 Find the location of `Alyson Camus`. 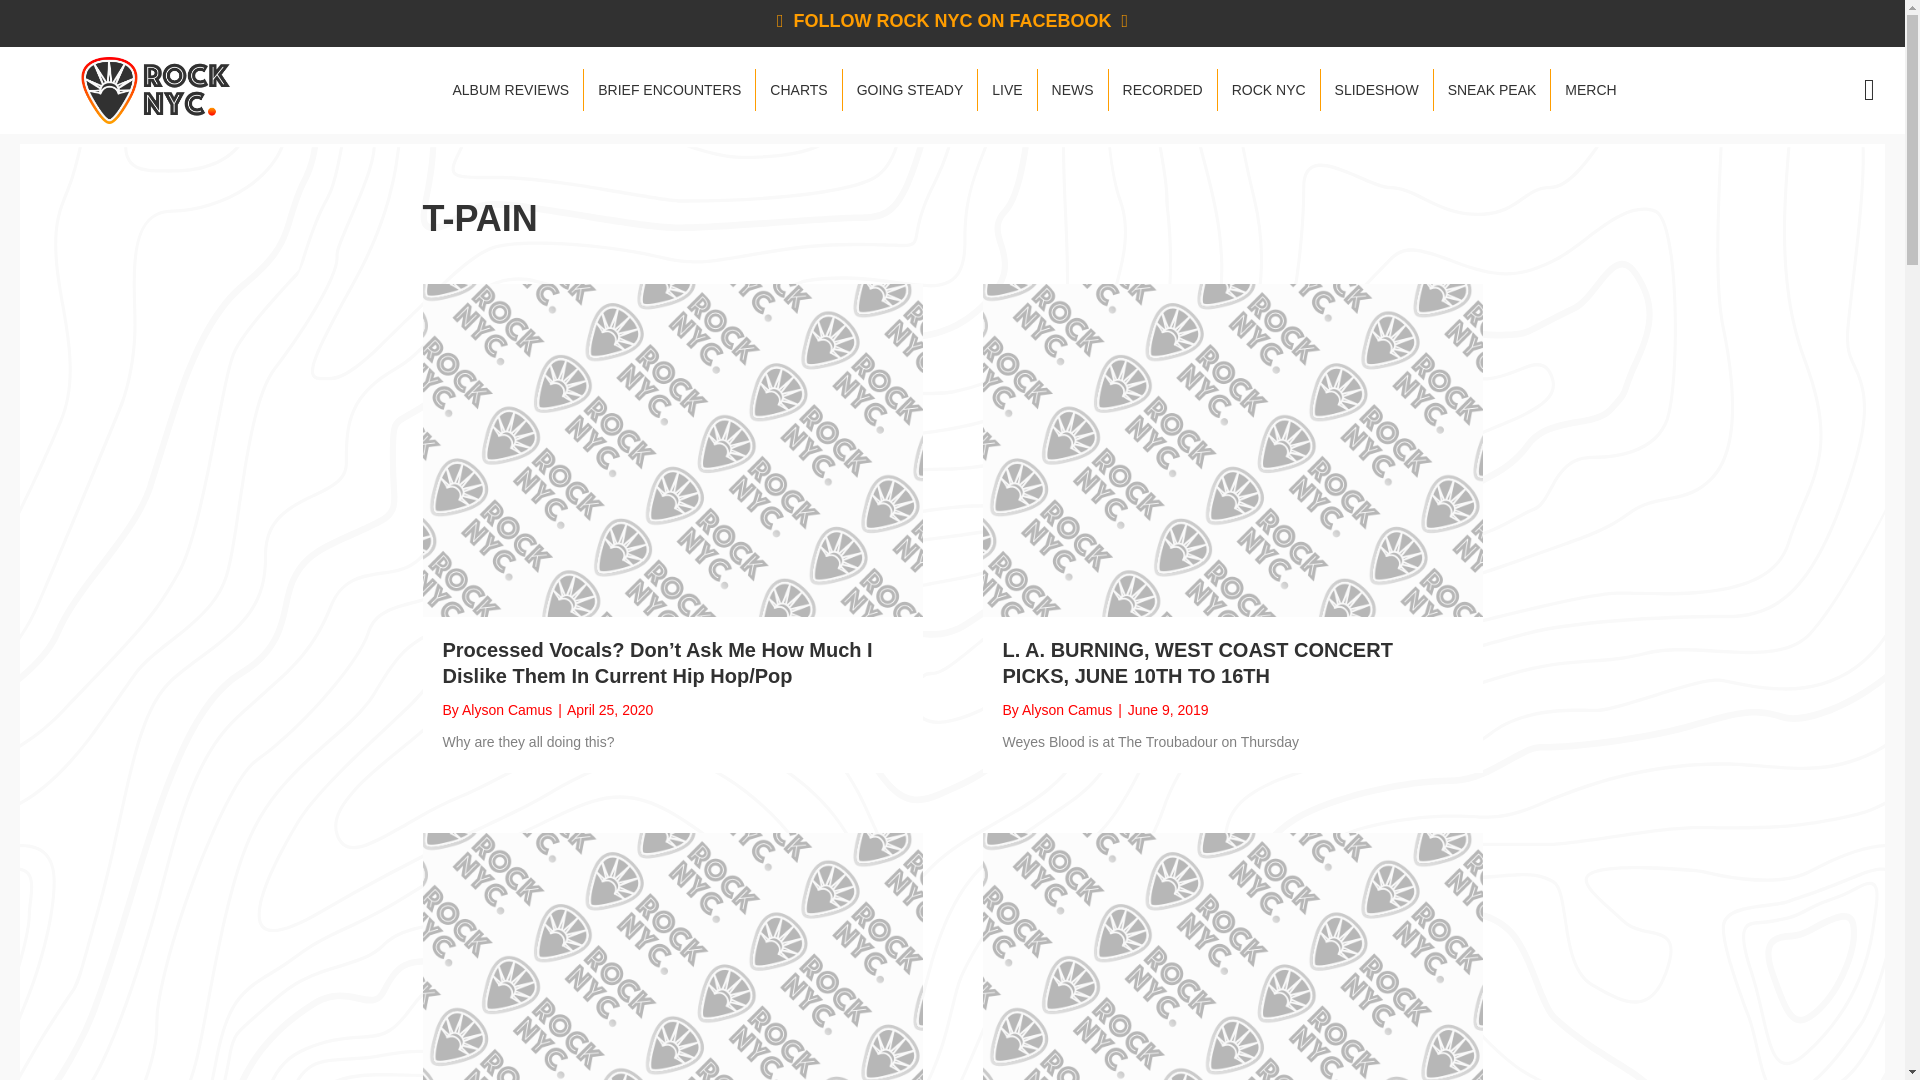

Alyson Camus is located at coordinates (1066, 710).